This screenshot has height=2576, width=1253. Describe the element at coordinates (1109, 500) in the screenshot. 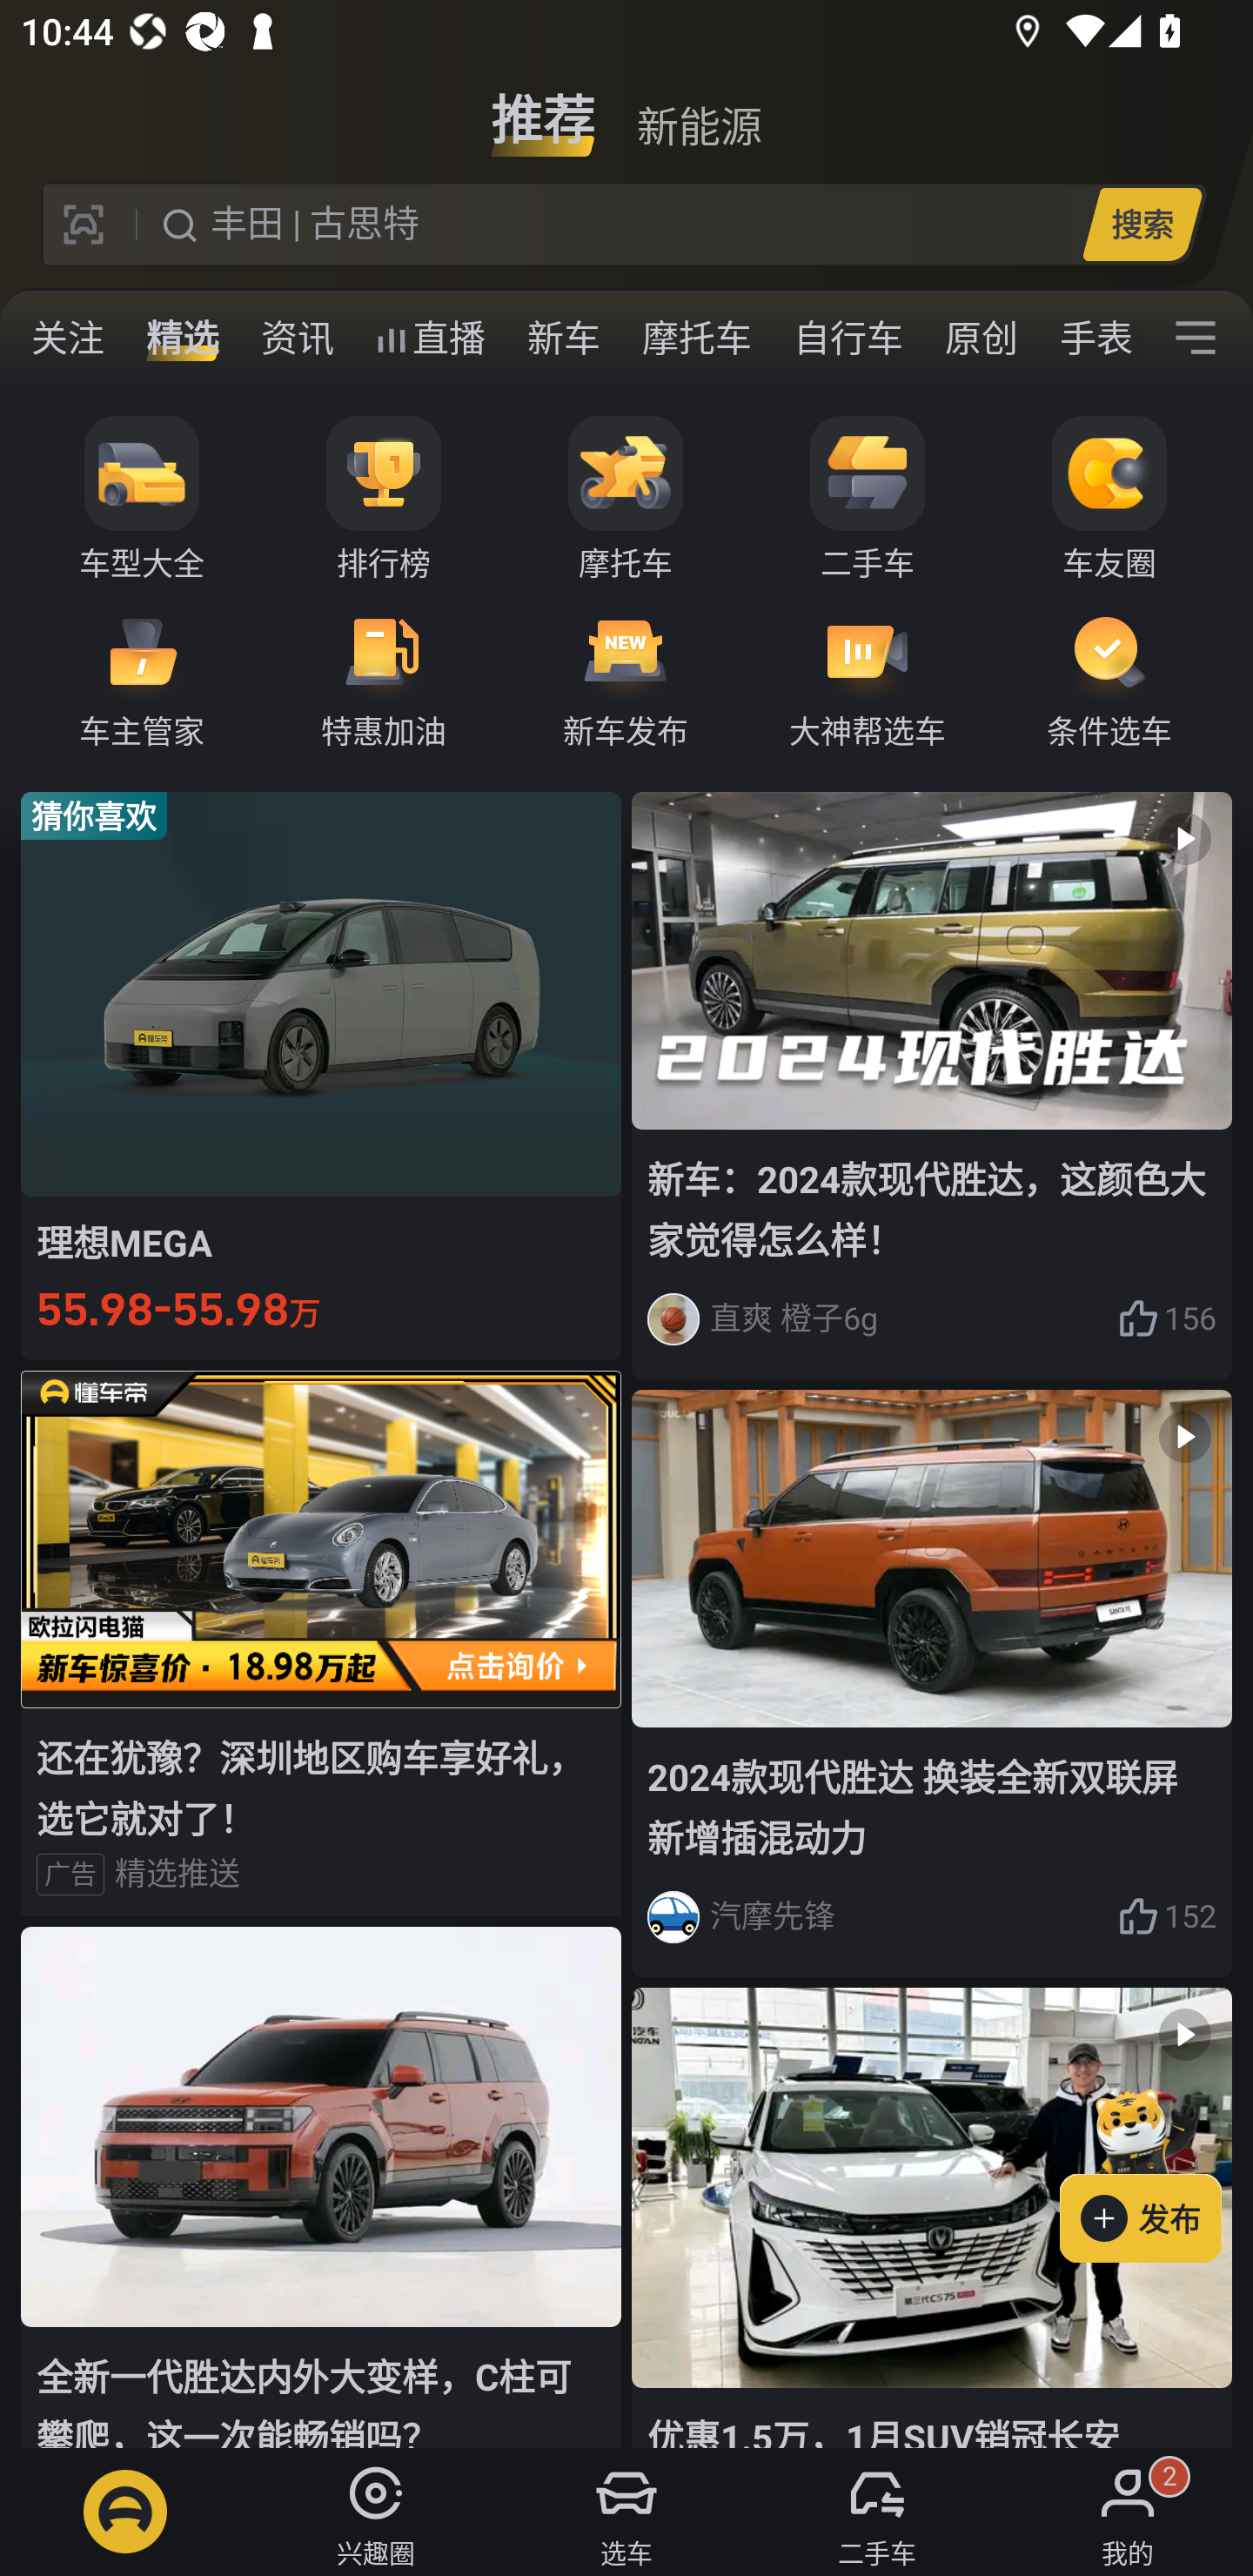

I see `车友圈` at that location.